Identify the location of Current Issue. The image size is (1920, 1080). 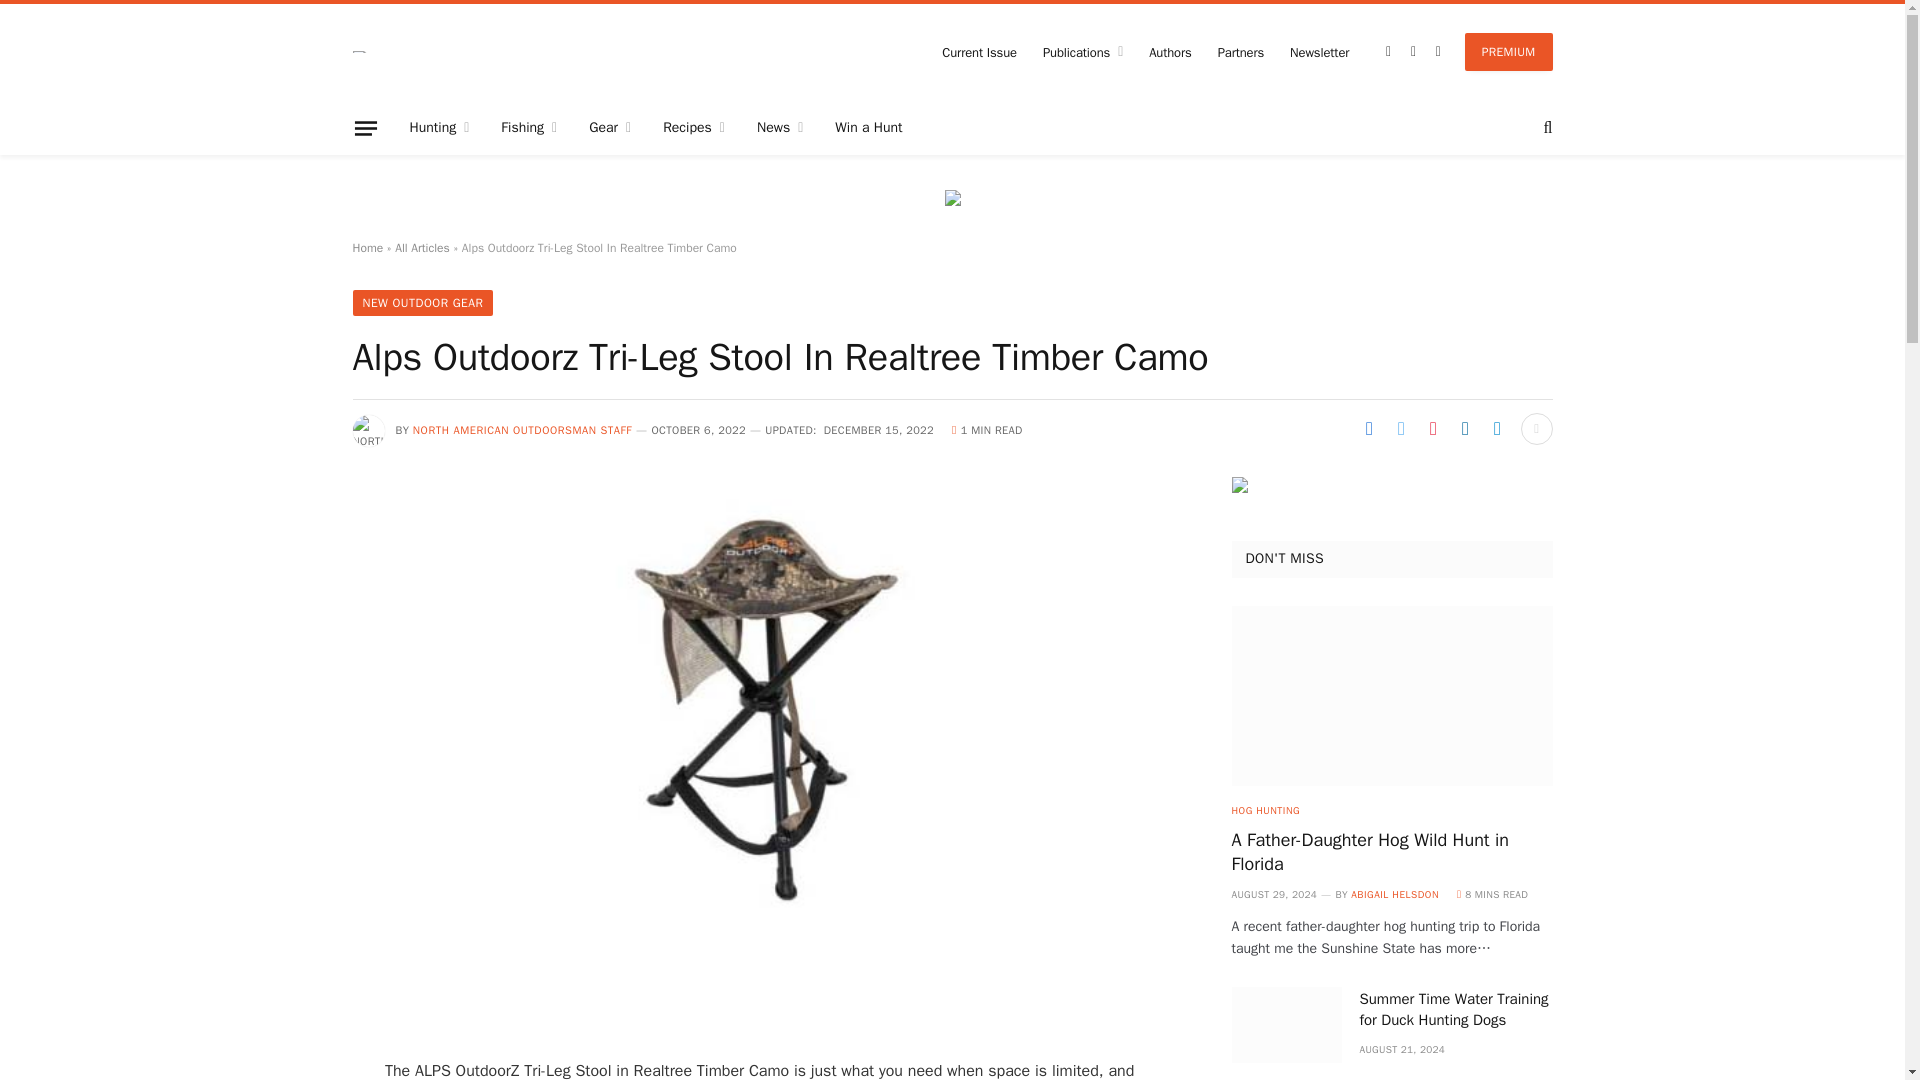
(979, 52).